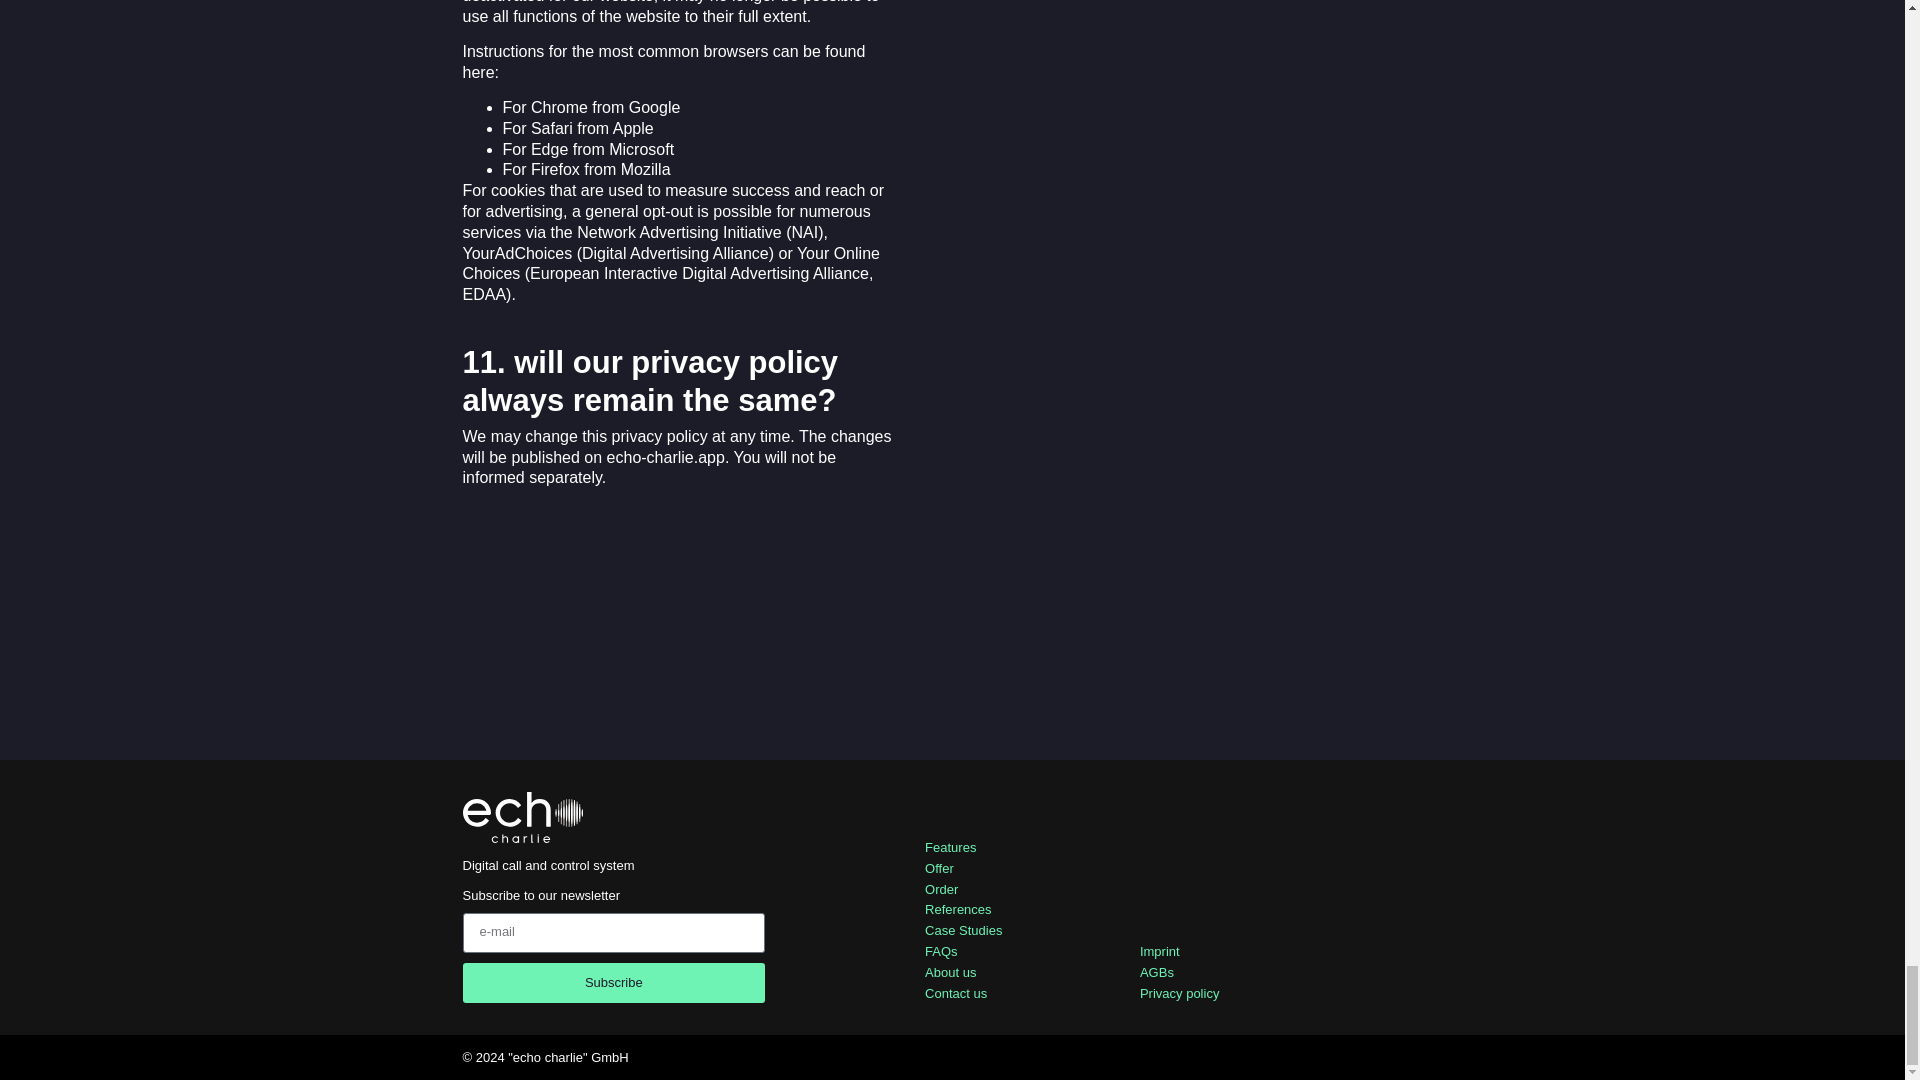  I want to click on Case Studies, so click(1016, 931).